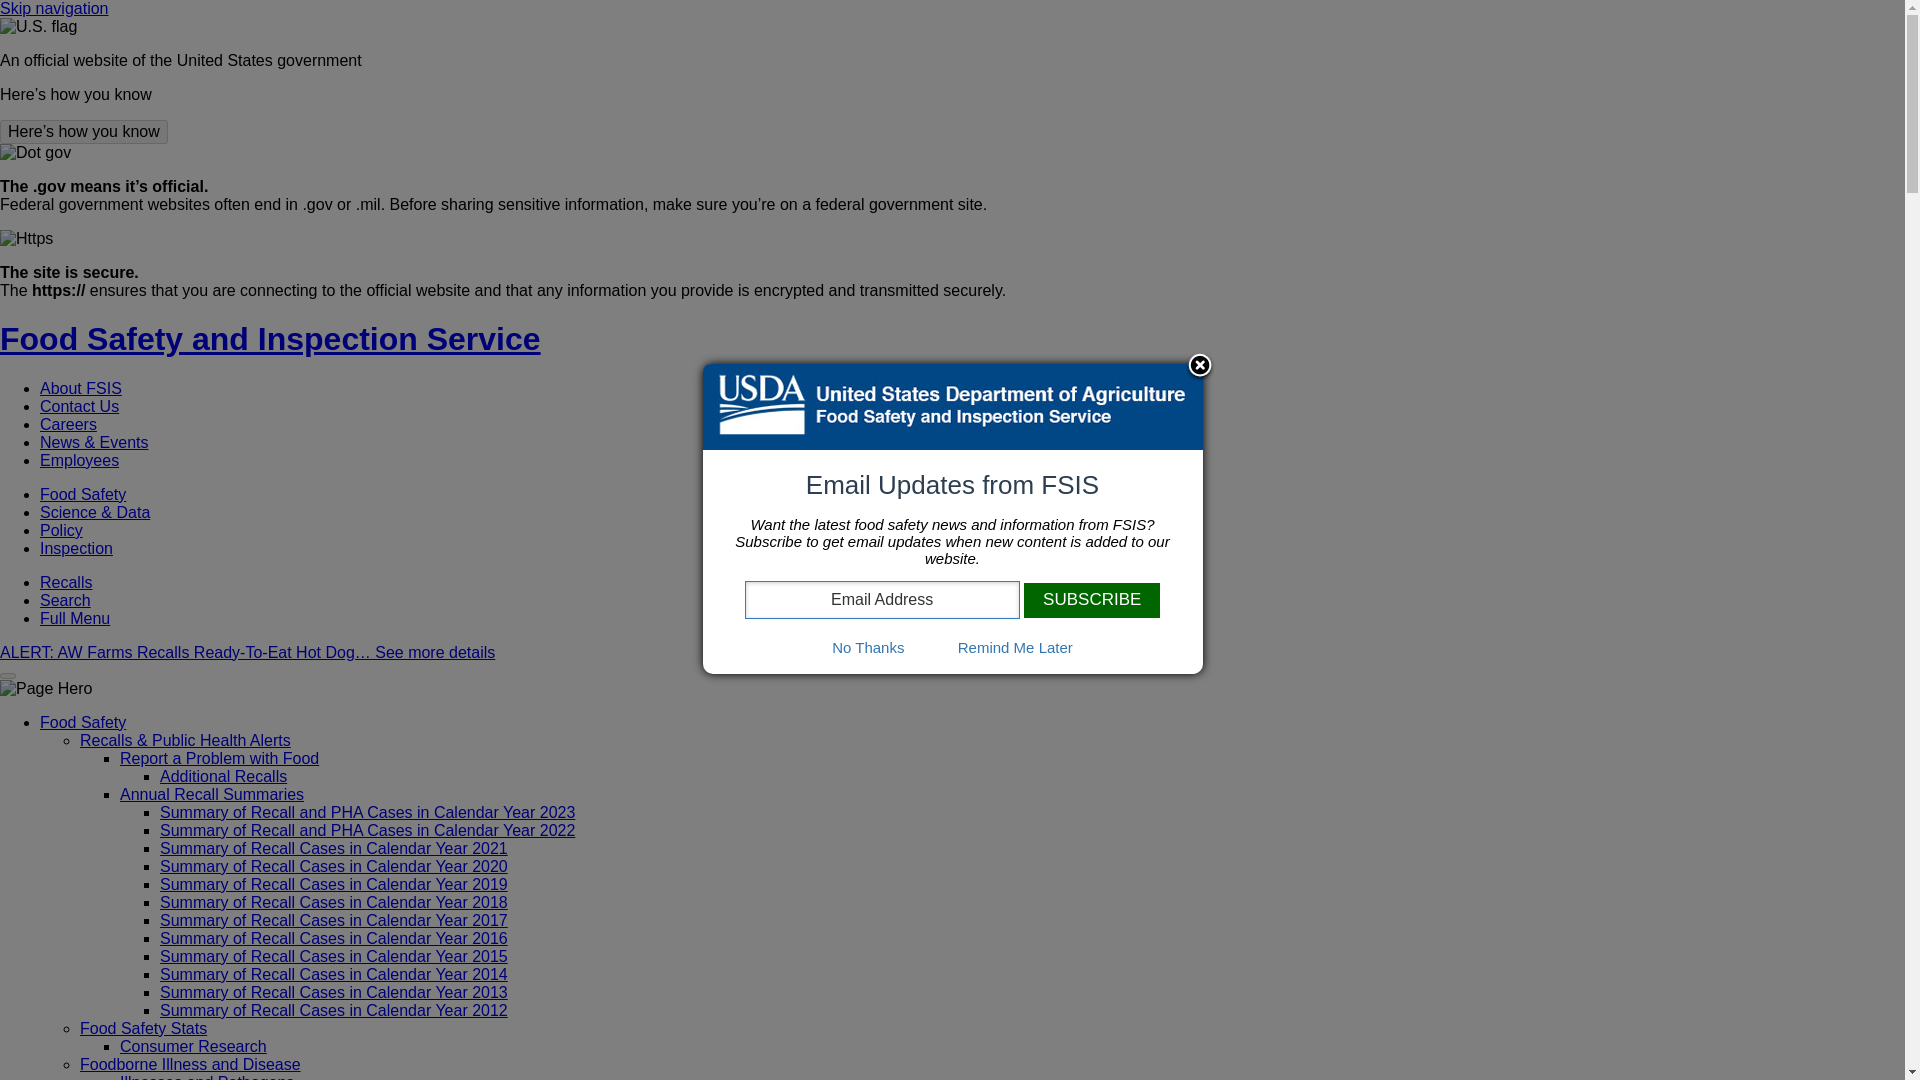  What do you see at coordinates (334, 938) in the screenshot?
I see `Summary of Recall Cases in Calendar Year 2016` at bounding box center [334, 938].